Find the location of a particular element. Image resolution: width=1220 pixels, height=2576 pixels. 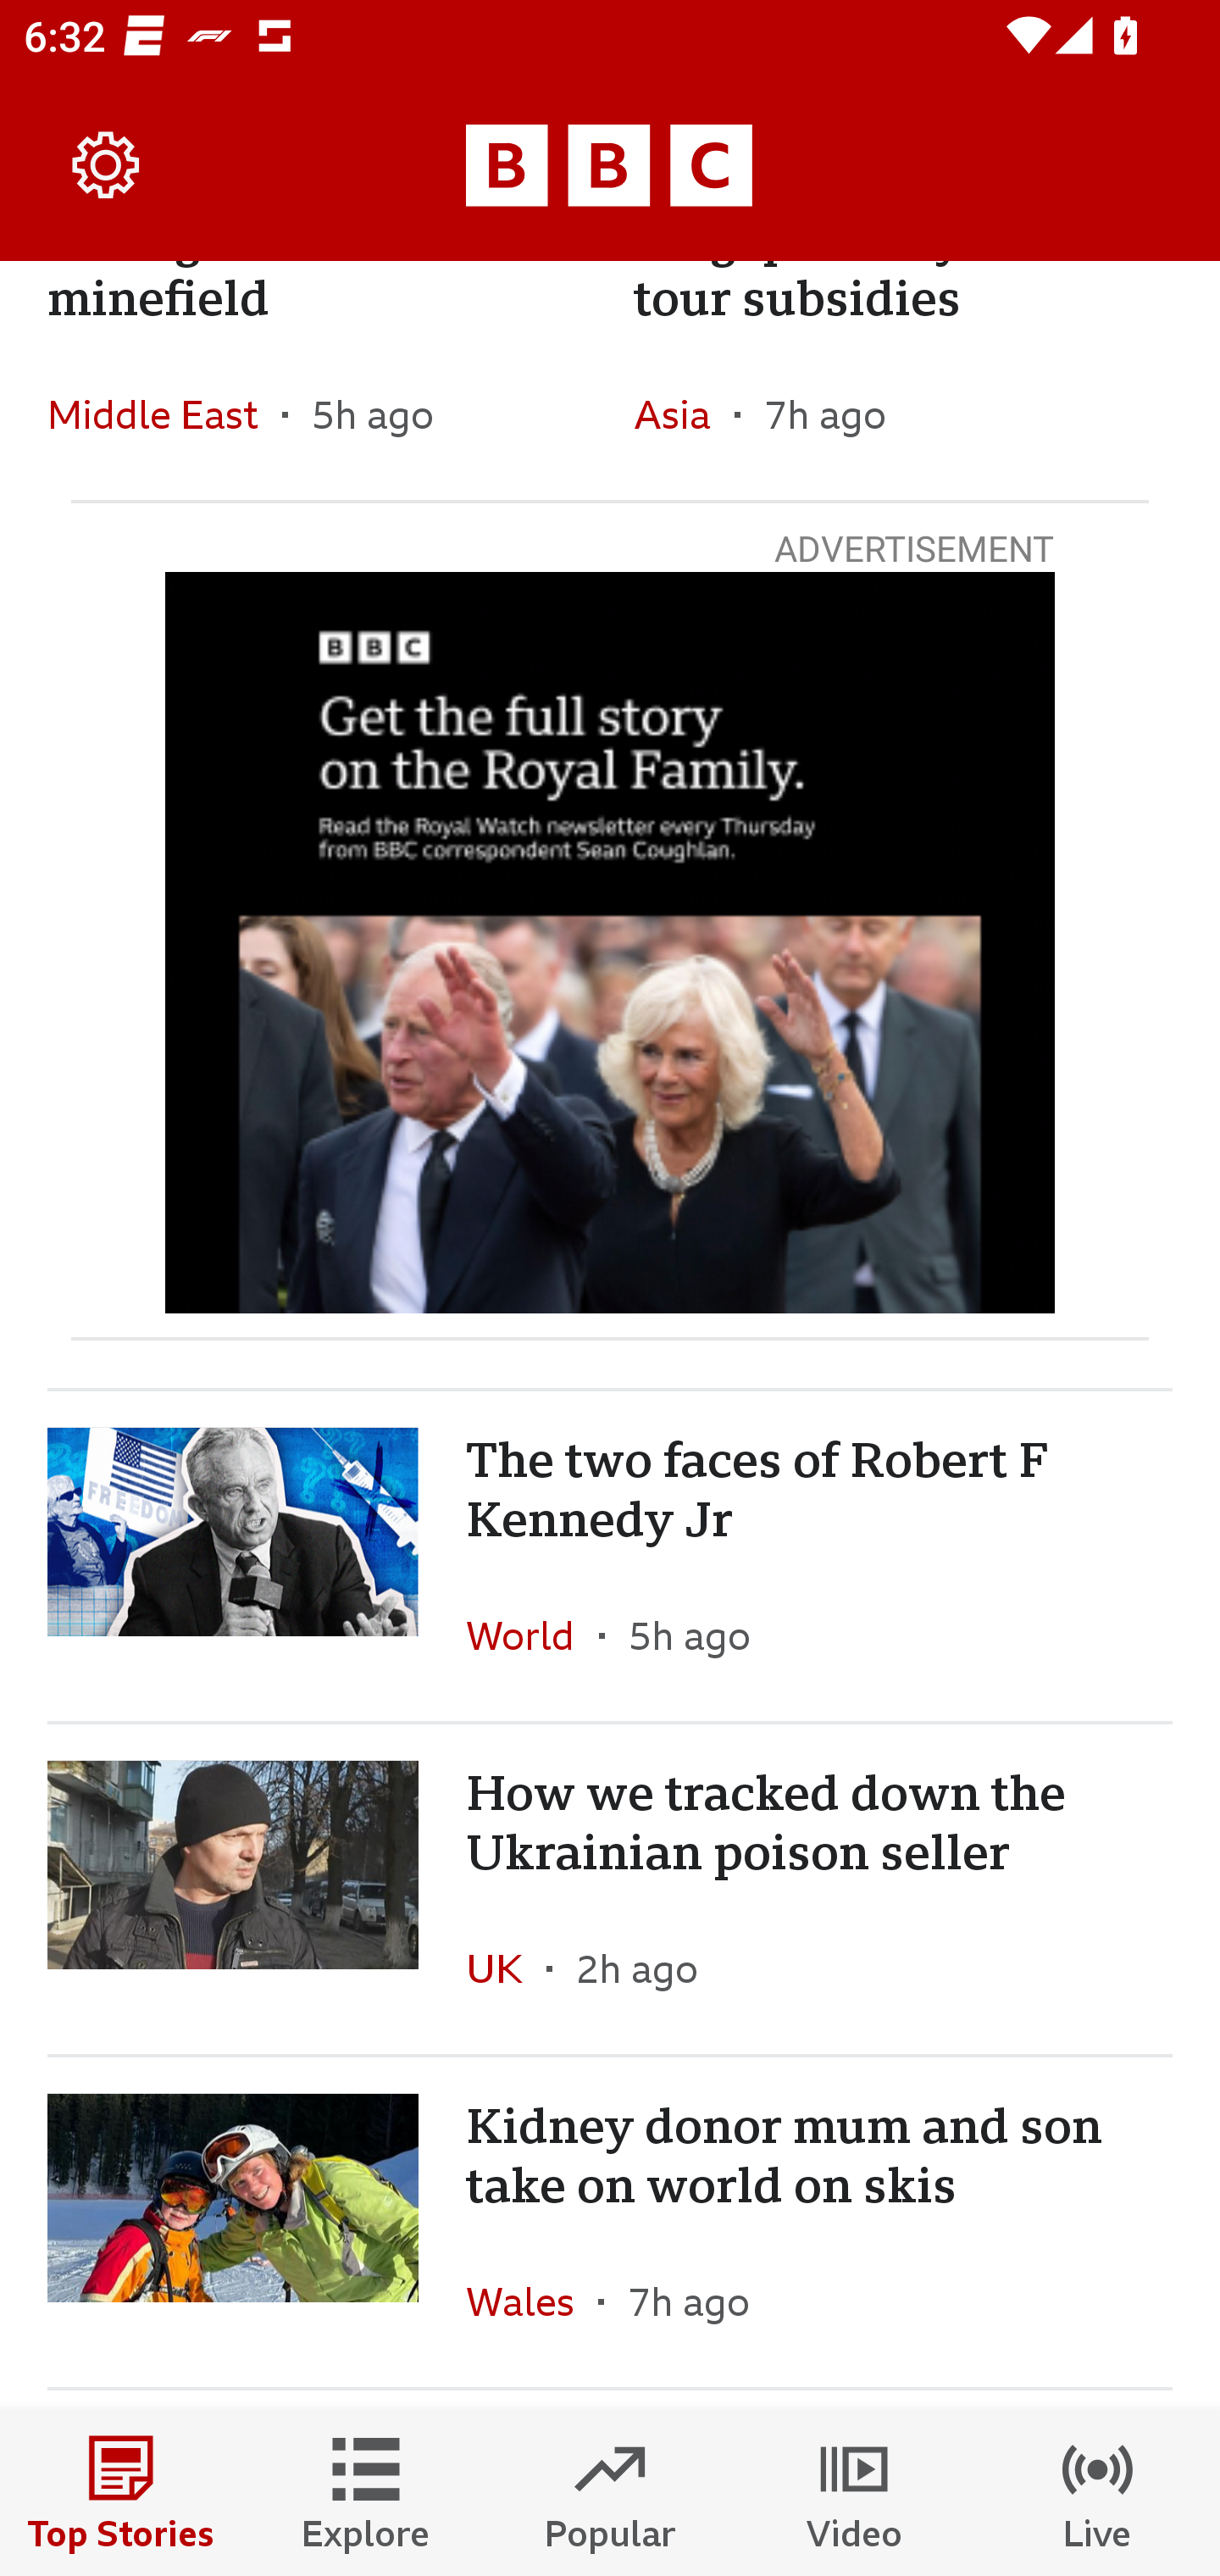

World In the section World is located at coordinates (532, 1635).